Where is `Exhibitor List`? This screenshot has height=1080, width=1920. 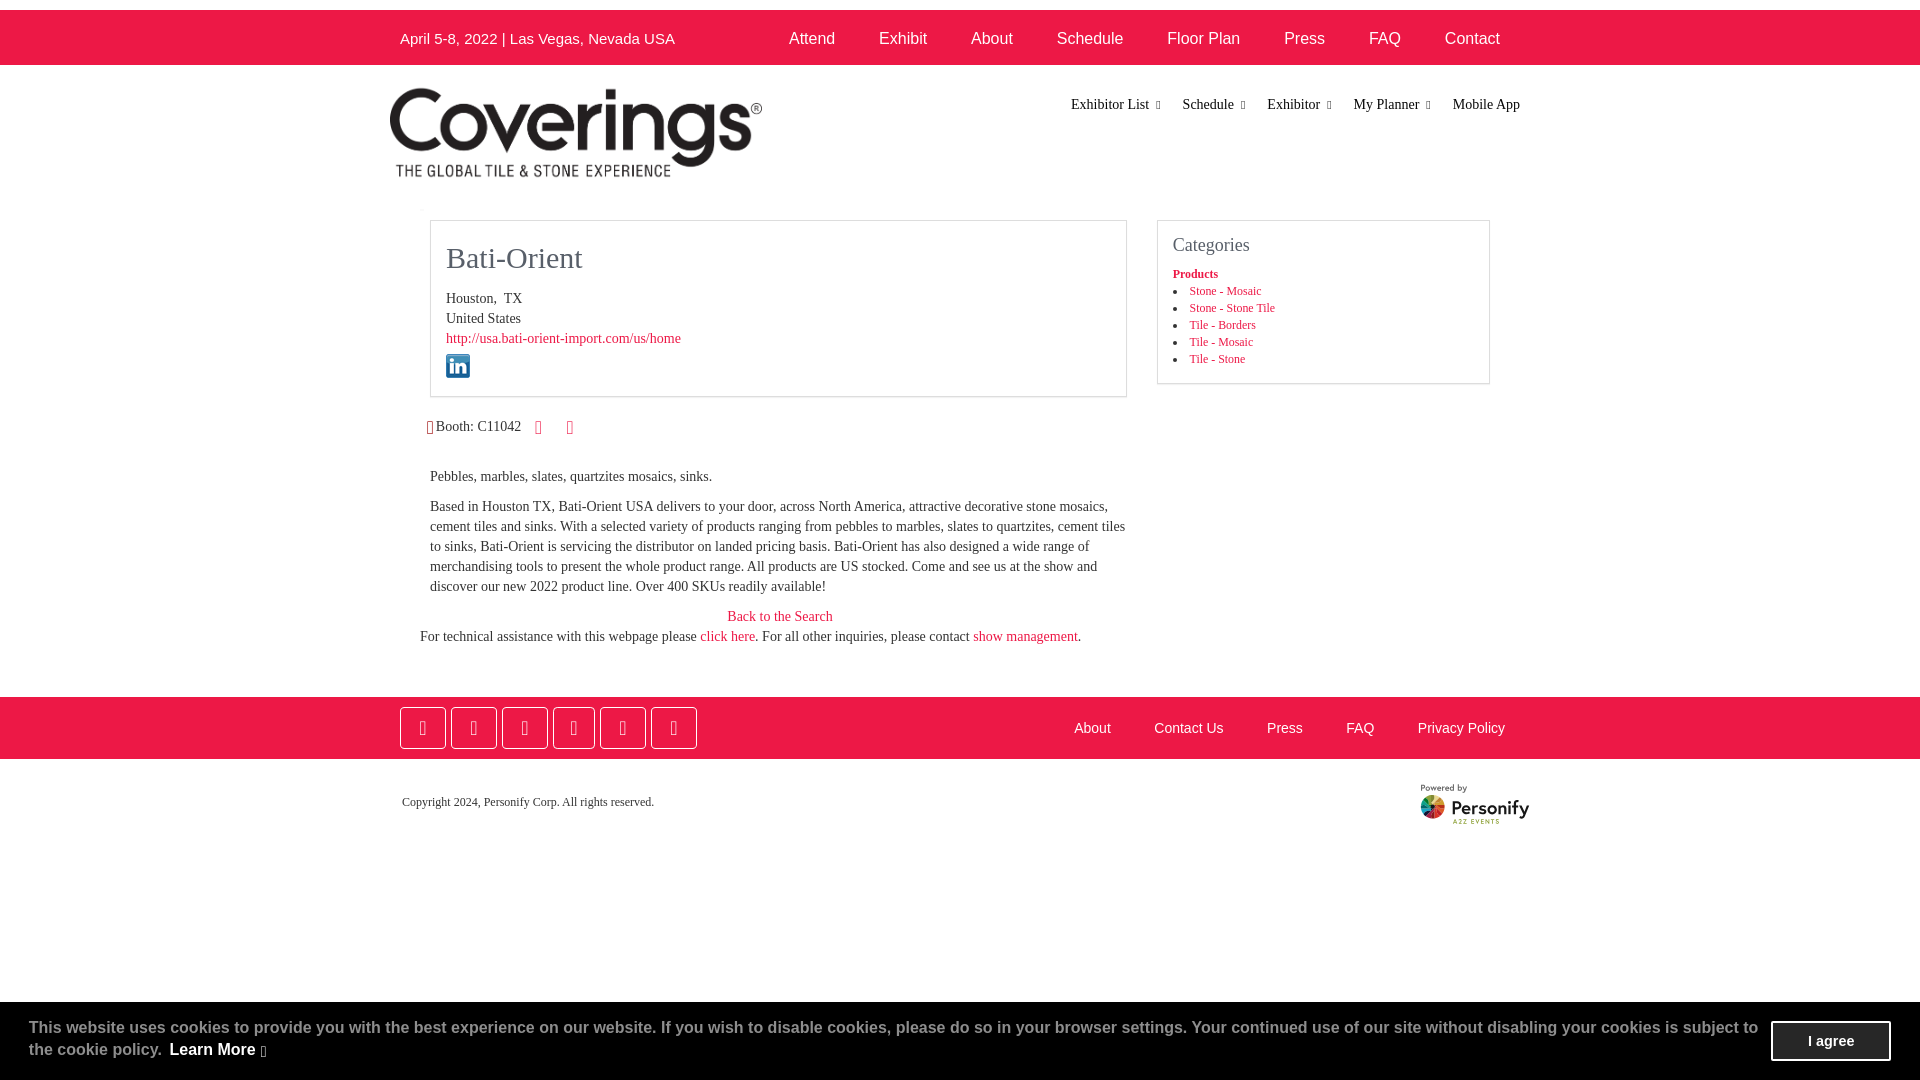 Exhibitor List is located at coordinates (1117, 105).